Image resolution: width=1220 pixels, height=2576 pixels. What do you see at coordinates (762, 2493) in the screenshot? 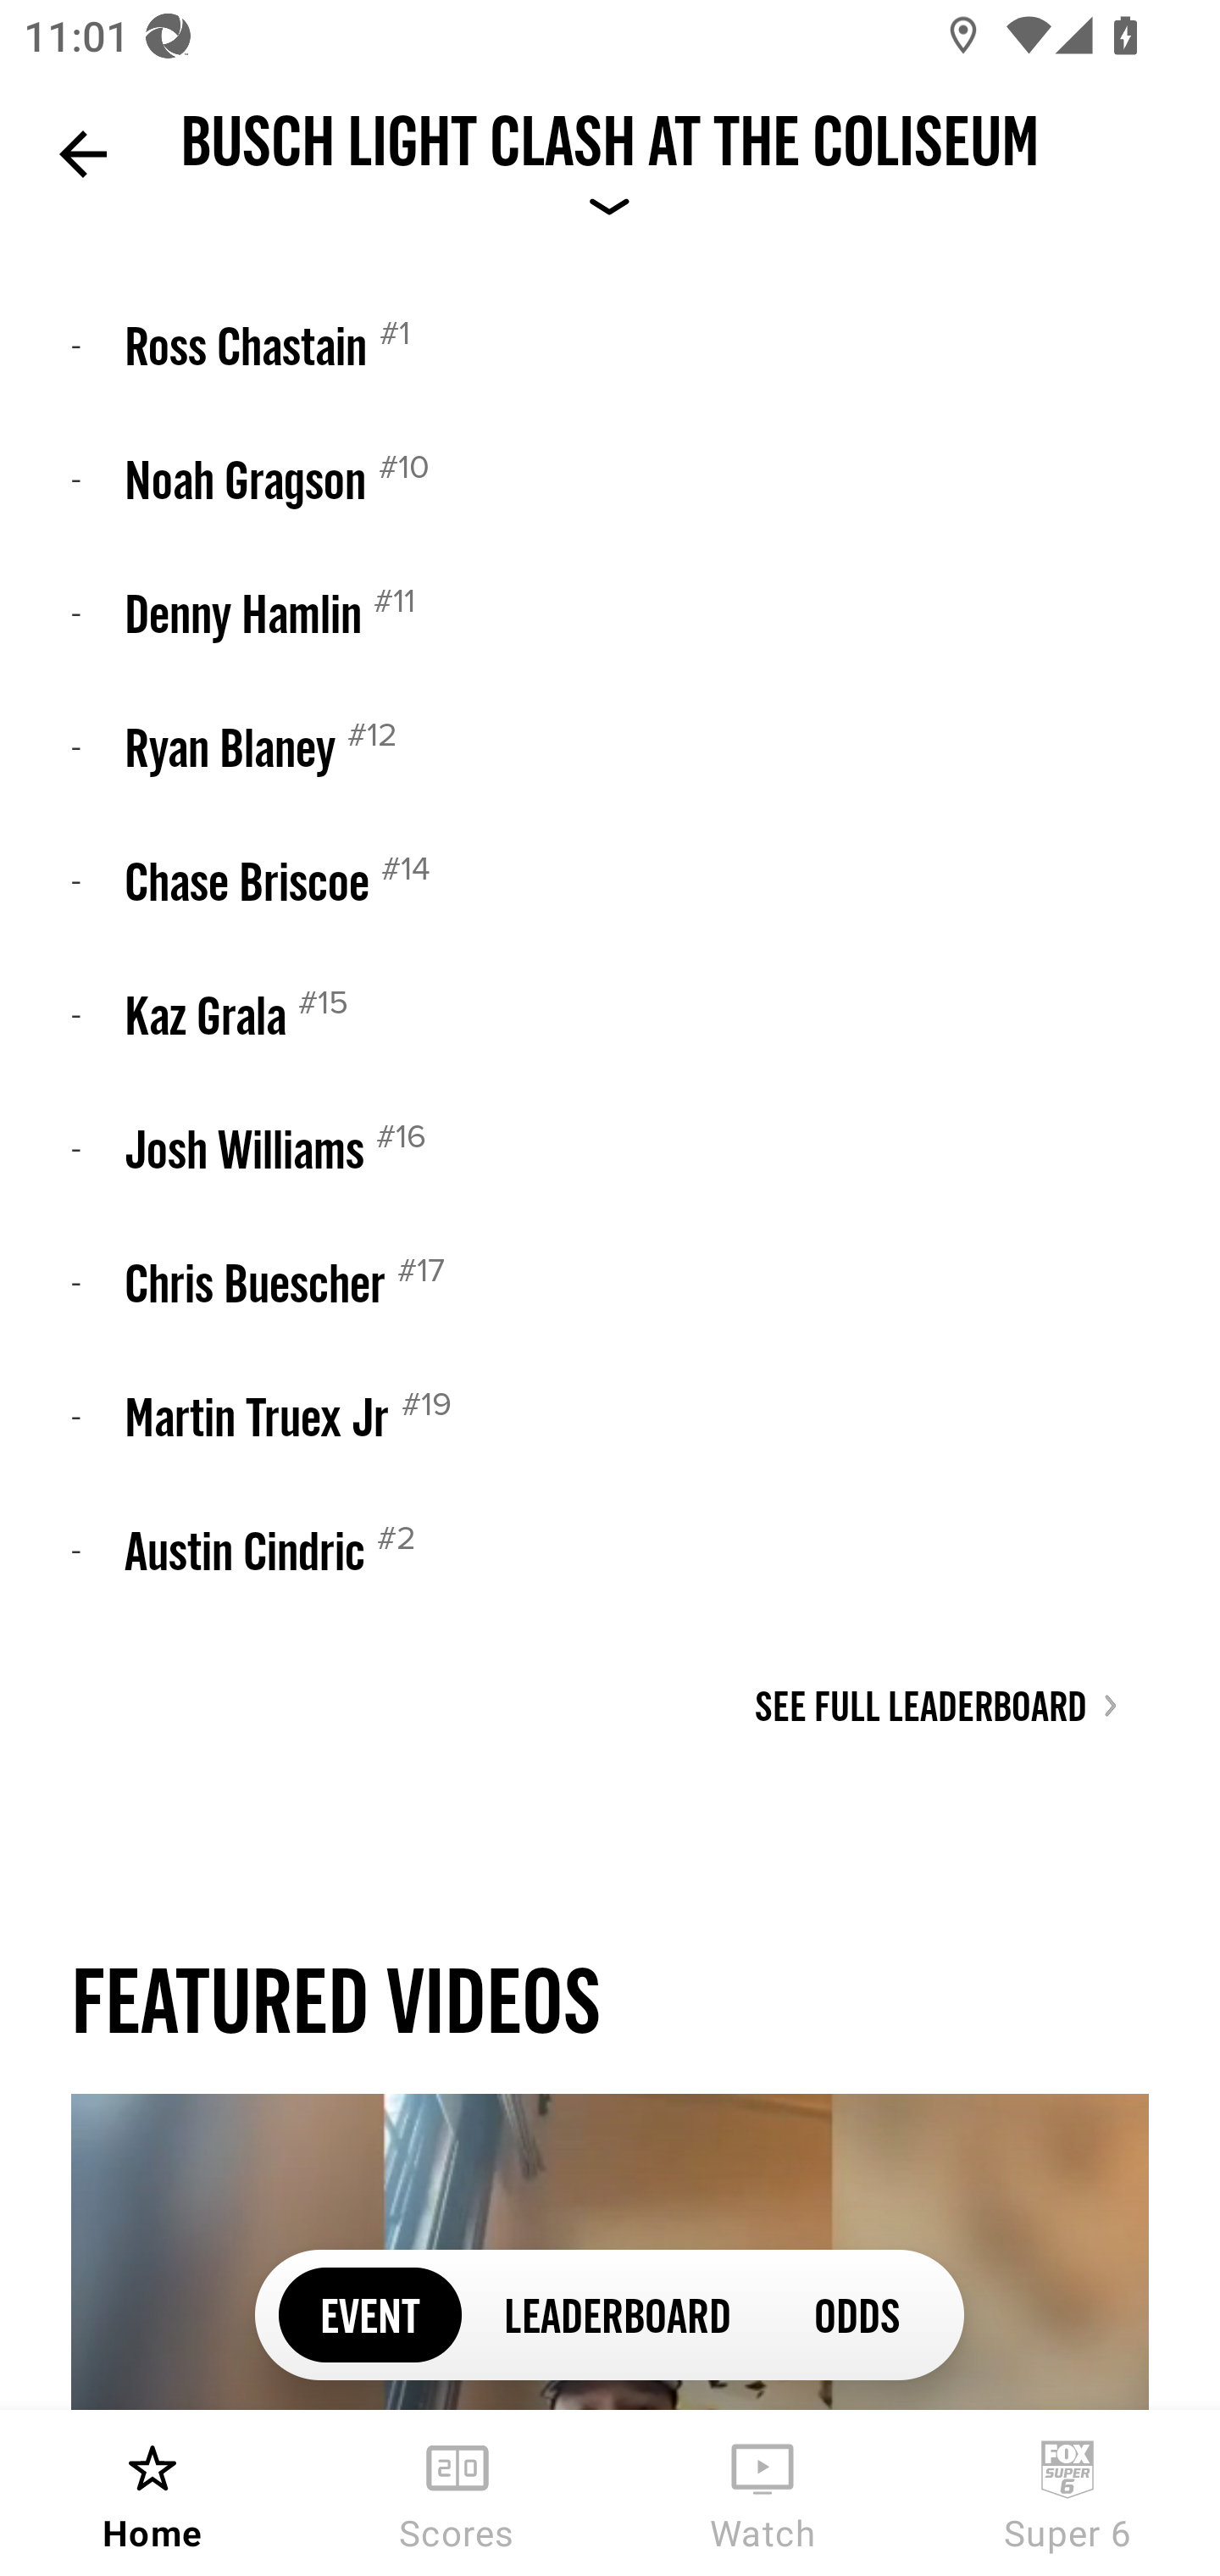
I see `Watch` at bounding box center [762, 2493].